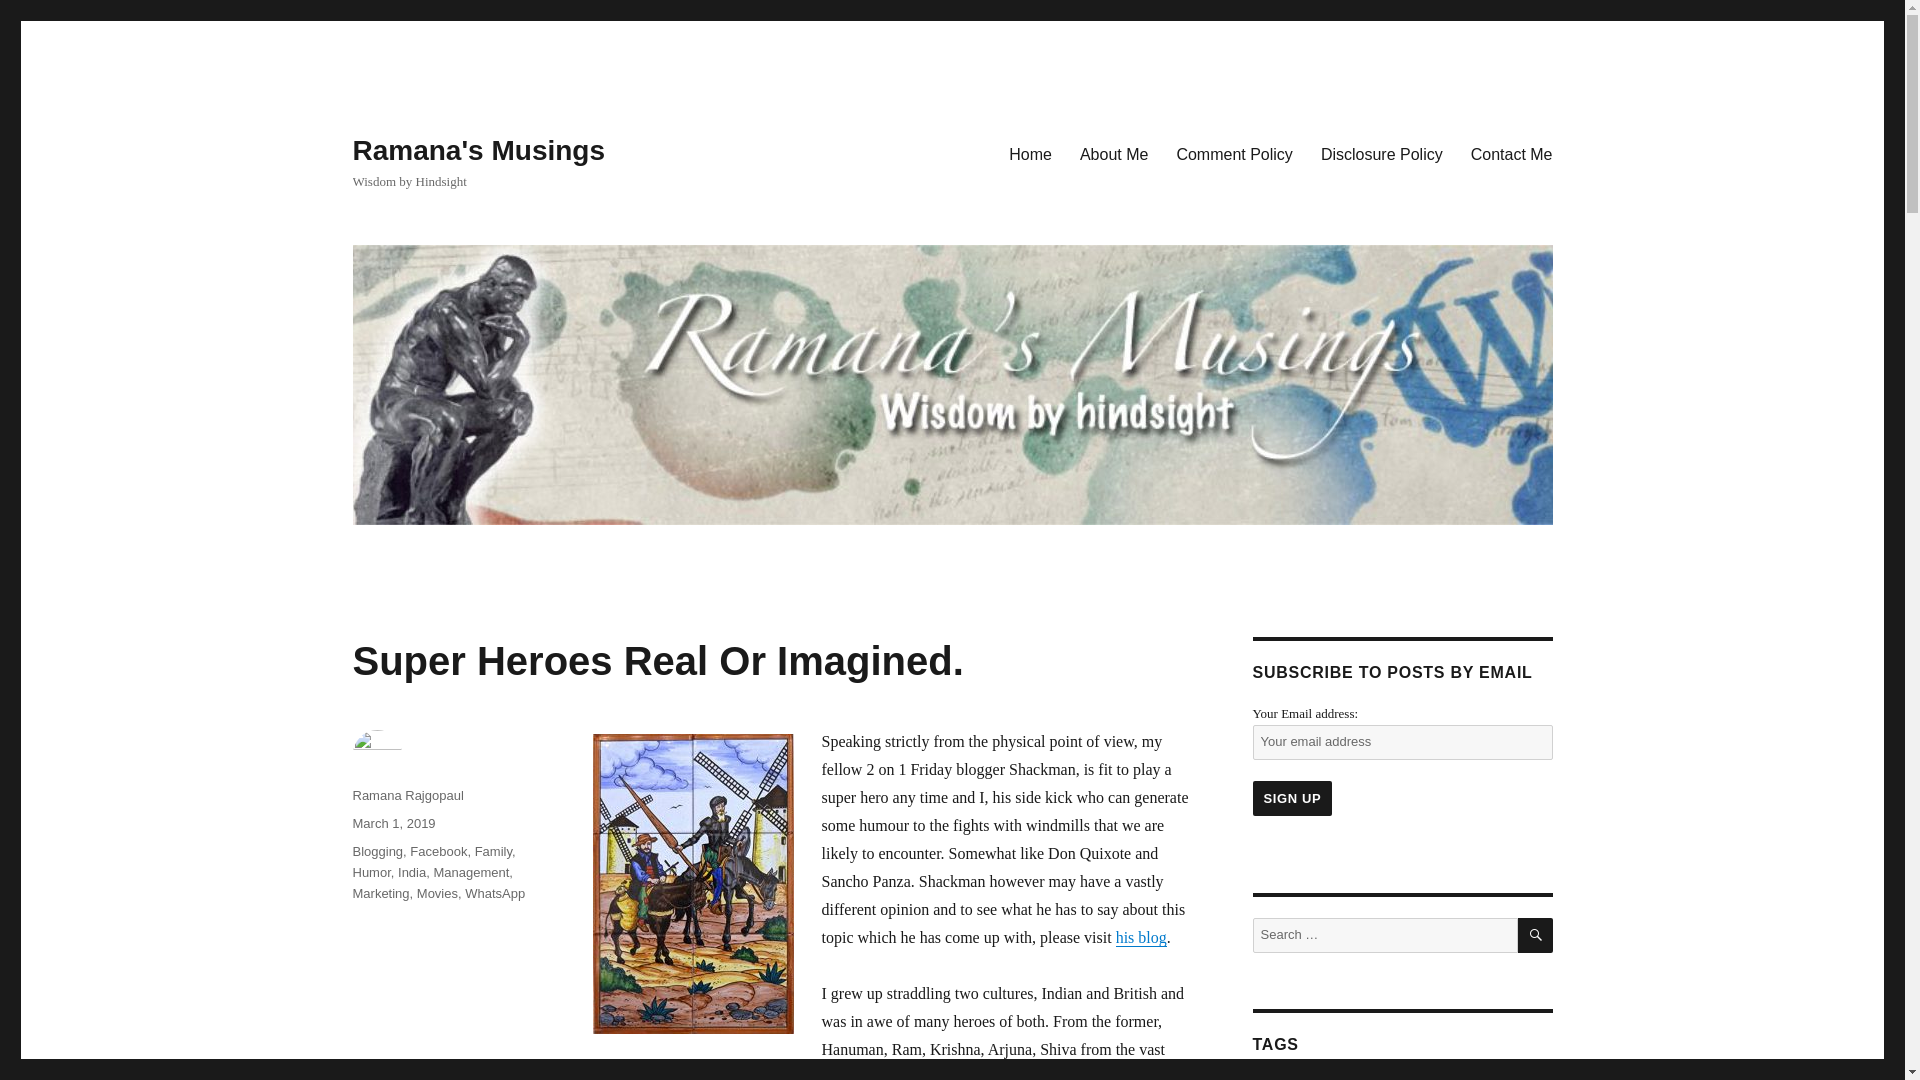 This screenshot has width=1920, height=1080. What do you see at coordinates (1141, 937) in the screenshot?
I see `his blog` at bounding box center [1141, 937].